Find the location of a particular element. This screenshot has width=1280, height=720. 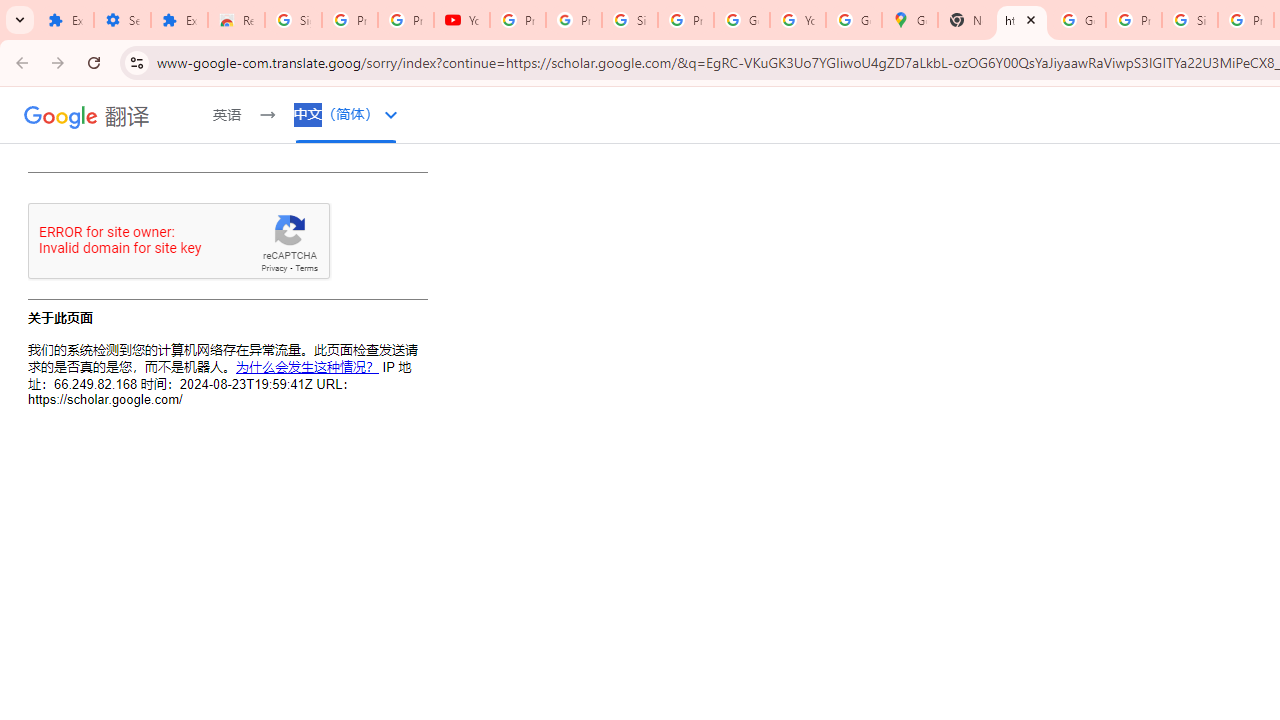

Extensions is located at coordinates (180, 20).